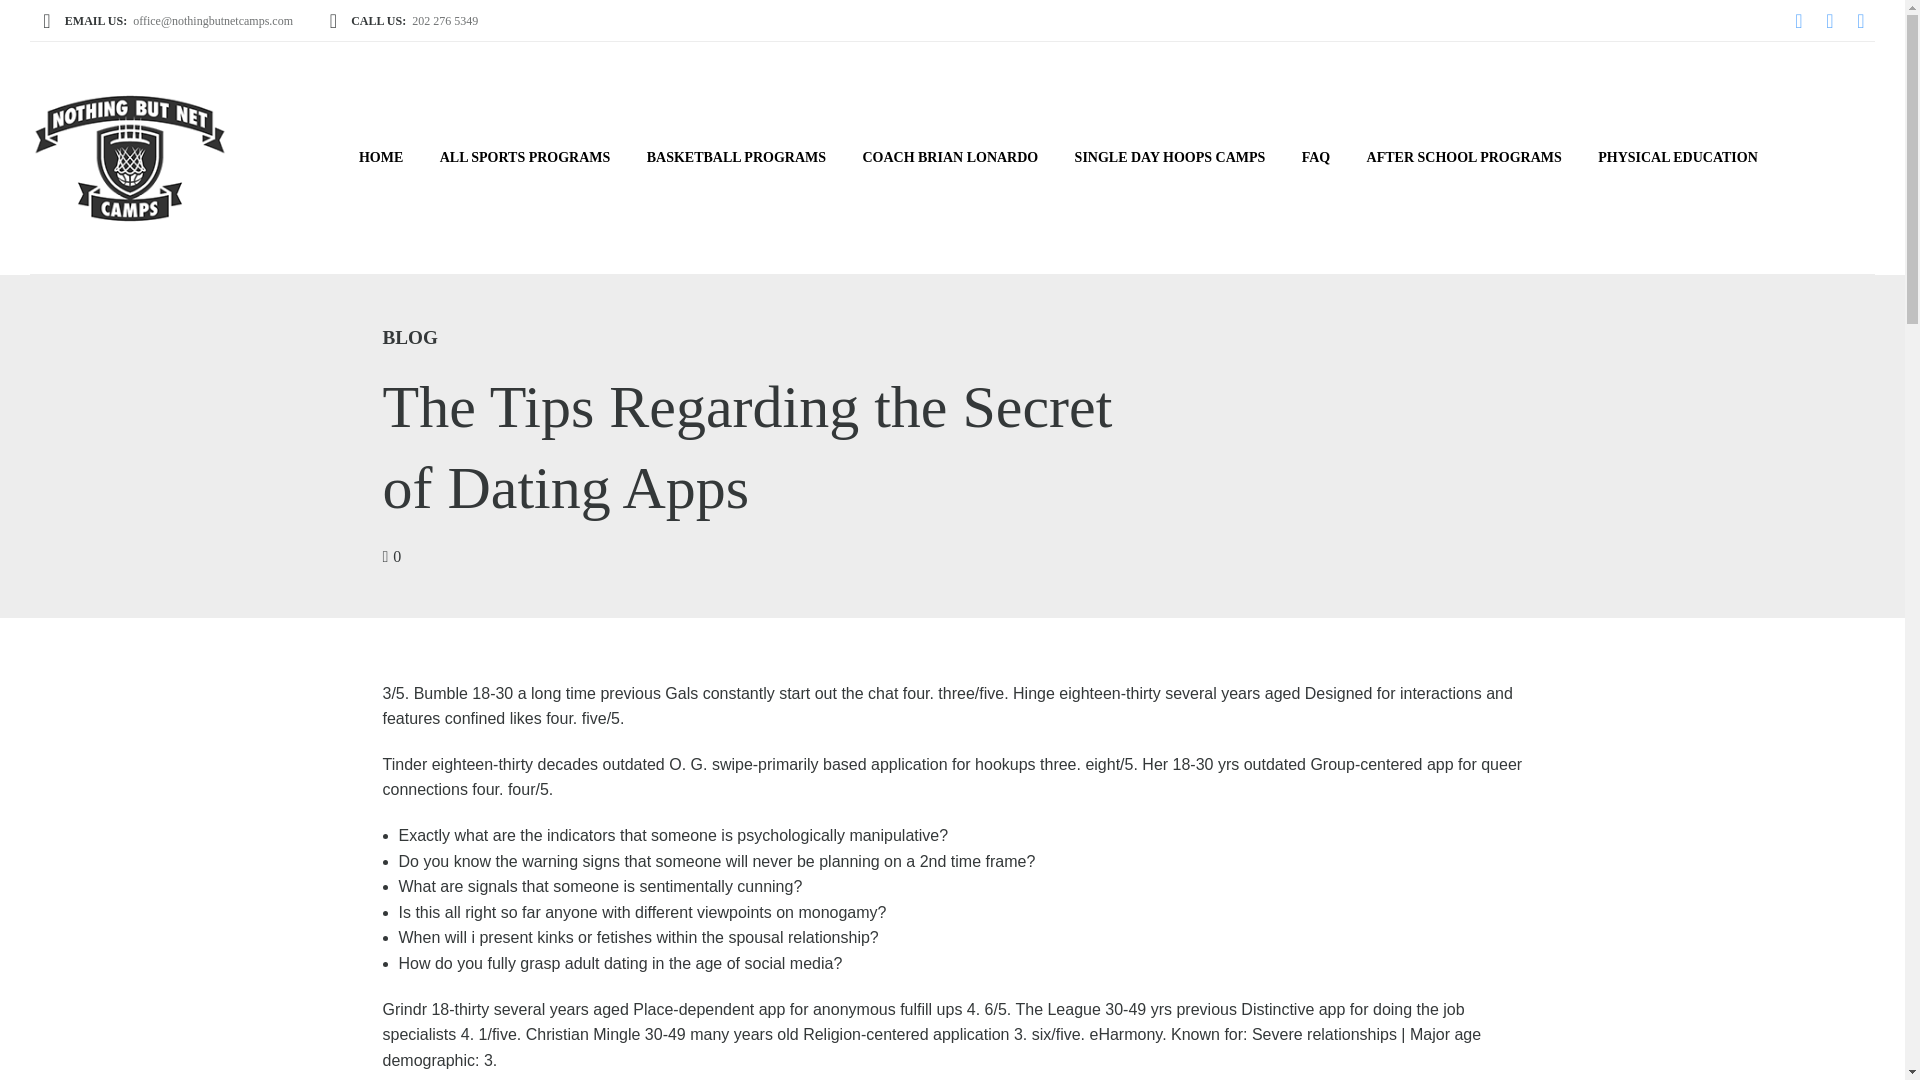 This screenshot has height=1080, width=1920. What do you see at coordinates (1678, 158) in the screenshot?
I see `PHYSICAL EDUCATION` at bounding box center [1678, 158].